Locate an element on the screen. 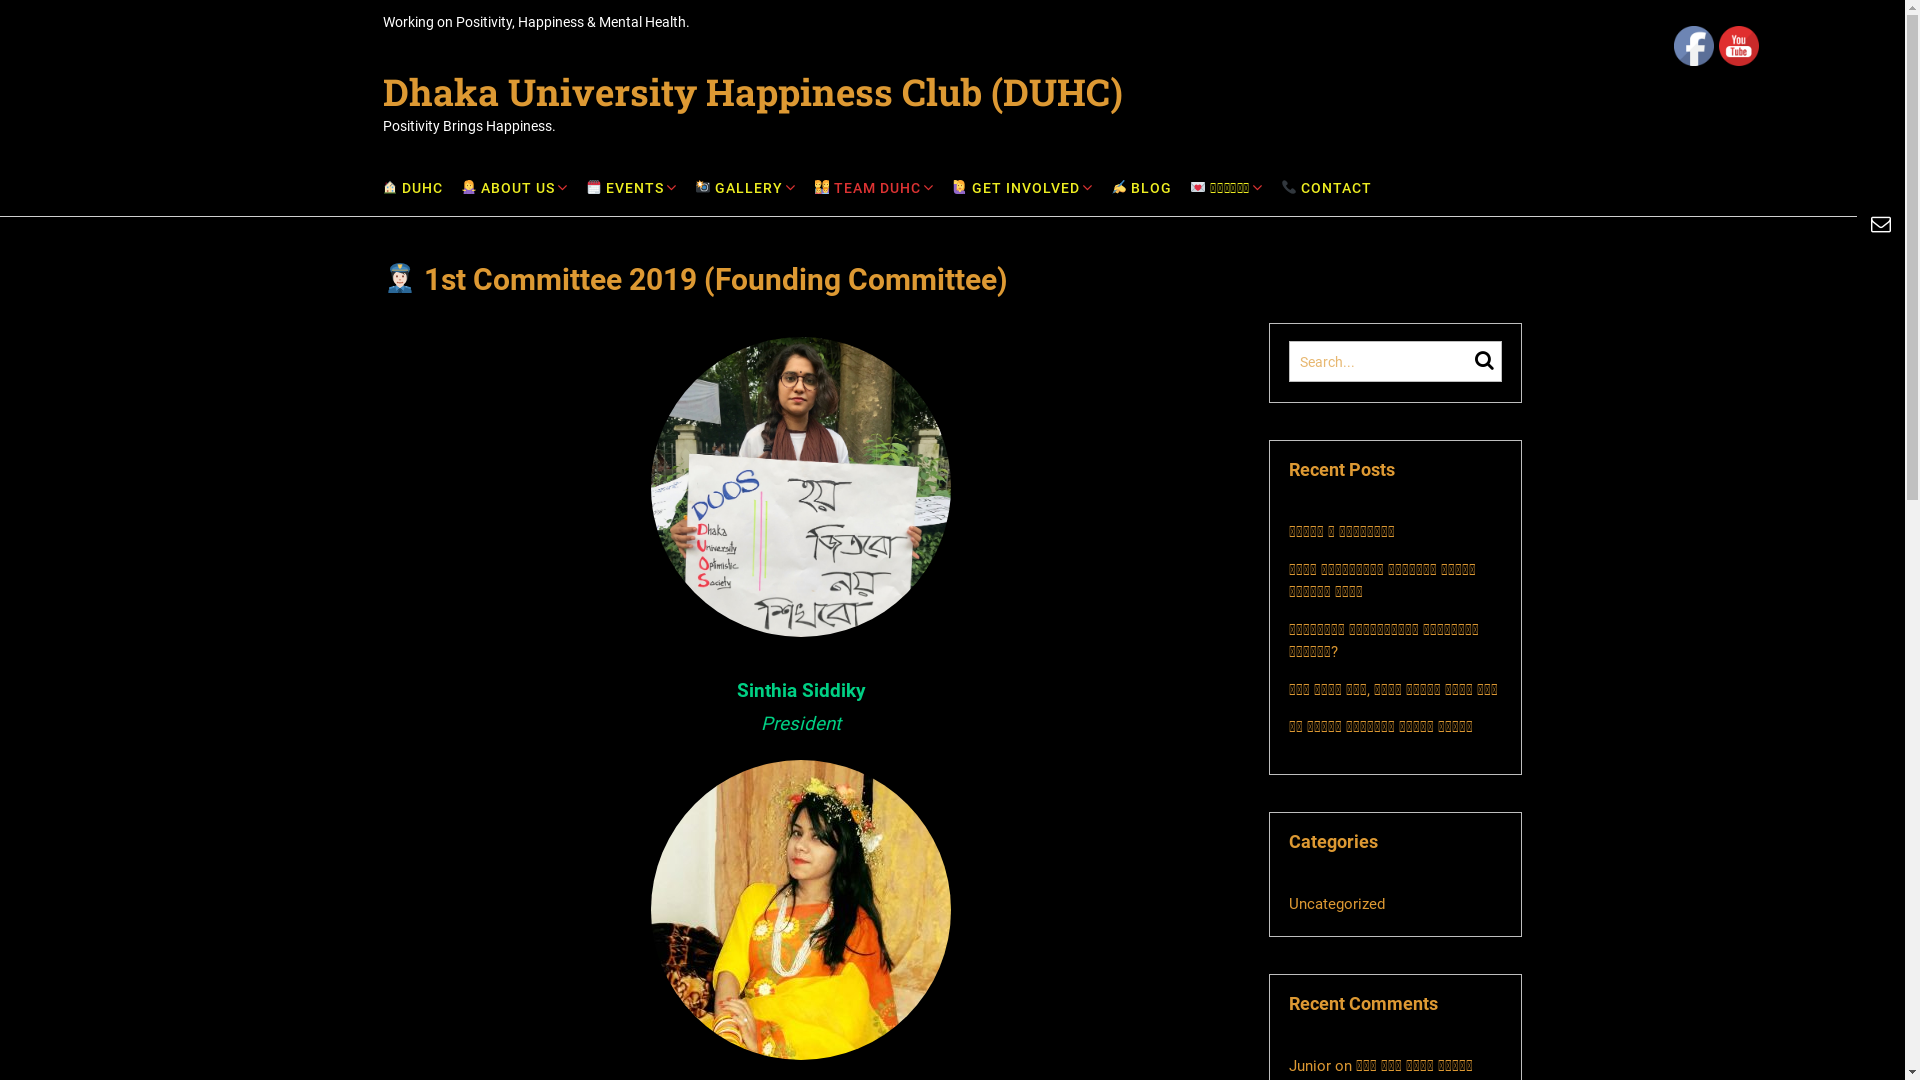  GALLERY is located at coordinates (746, 188).